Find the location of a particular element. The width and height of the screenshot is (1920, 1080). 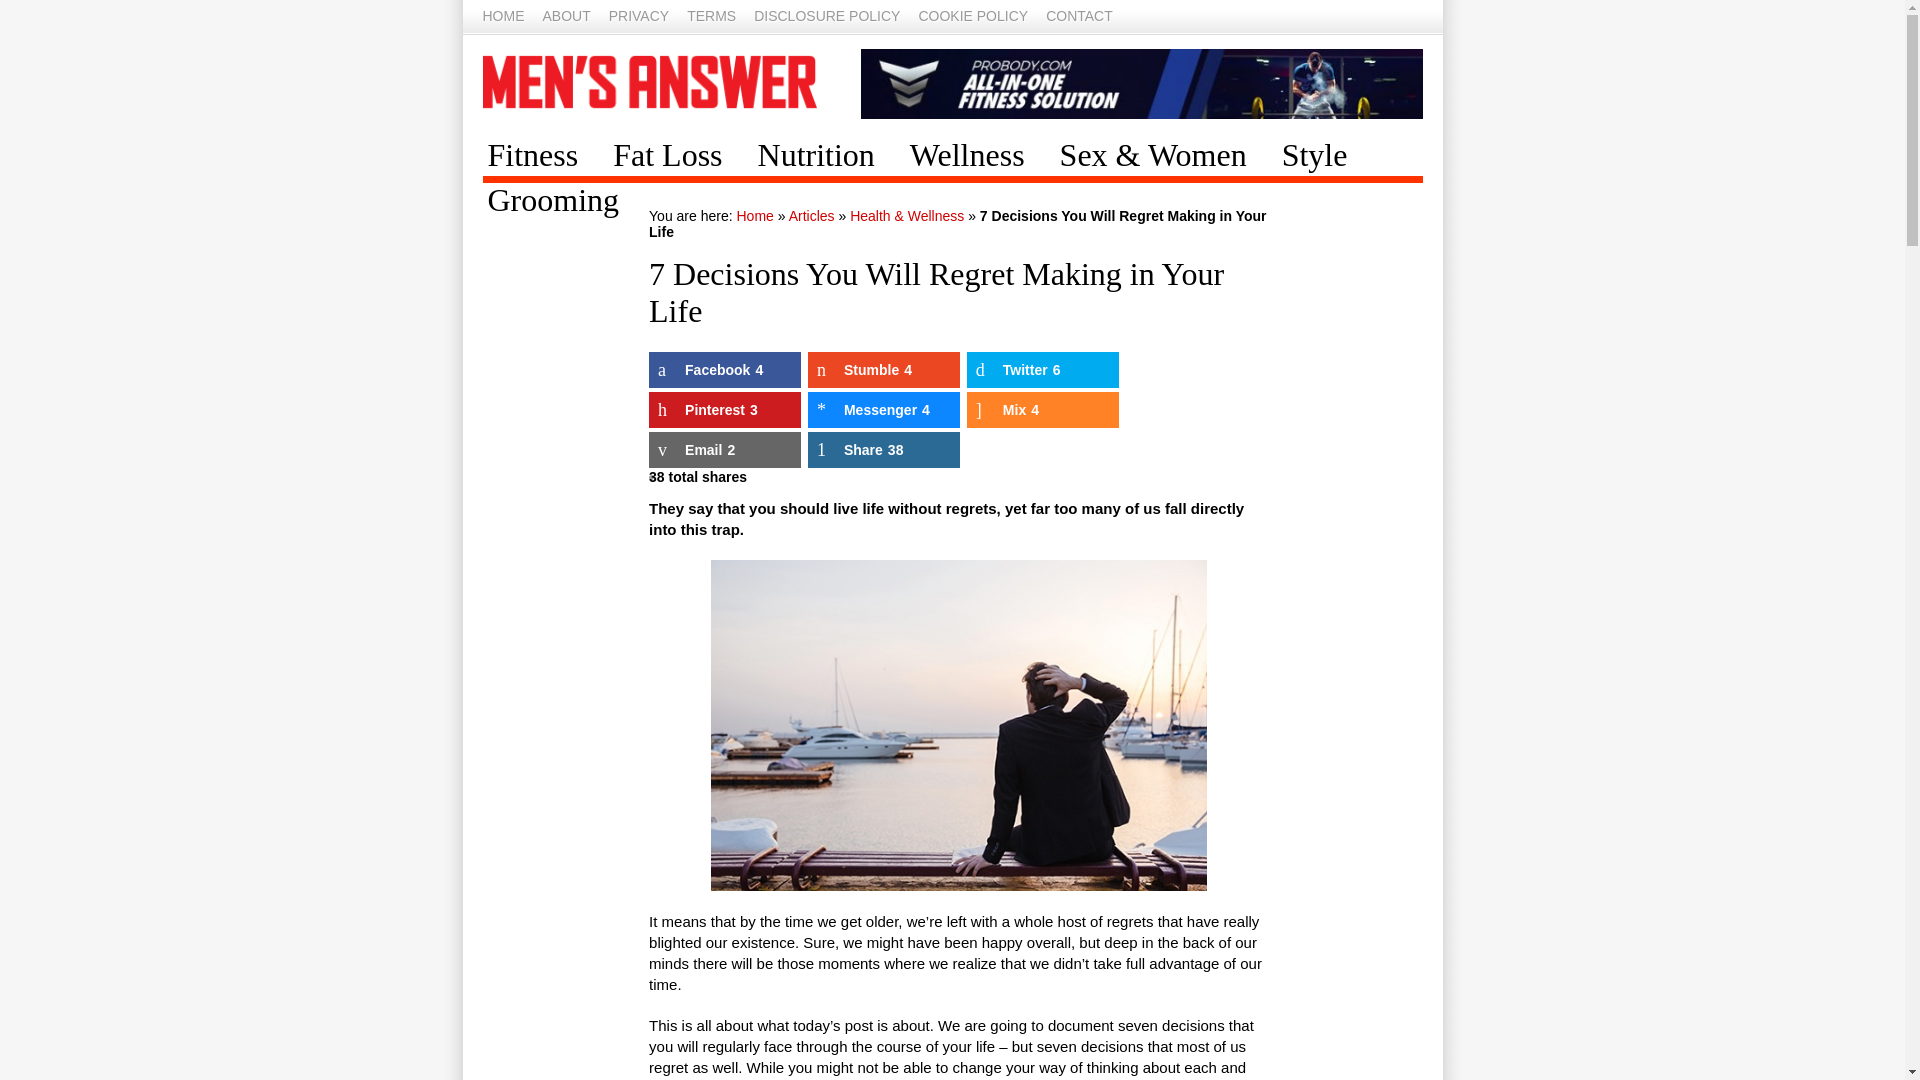

Twitter6 is located at coordinates (1043, 370).